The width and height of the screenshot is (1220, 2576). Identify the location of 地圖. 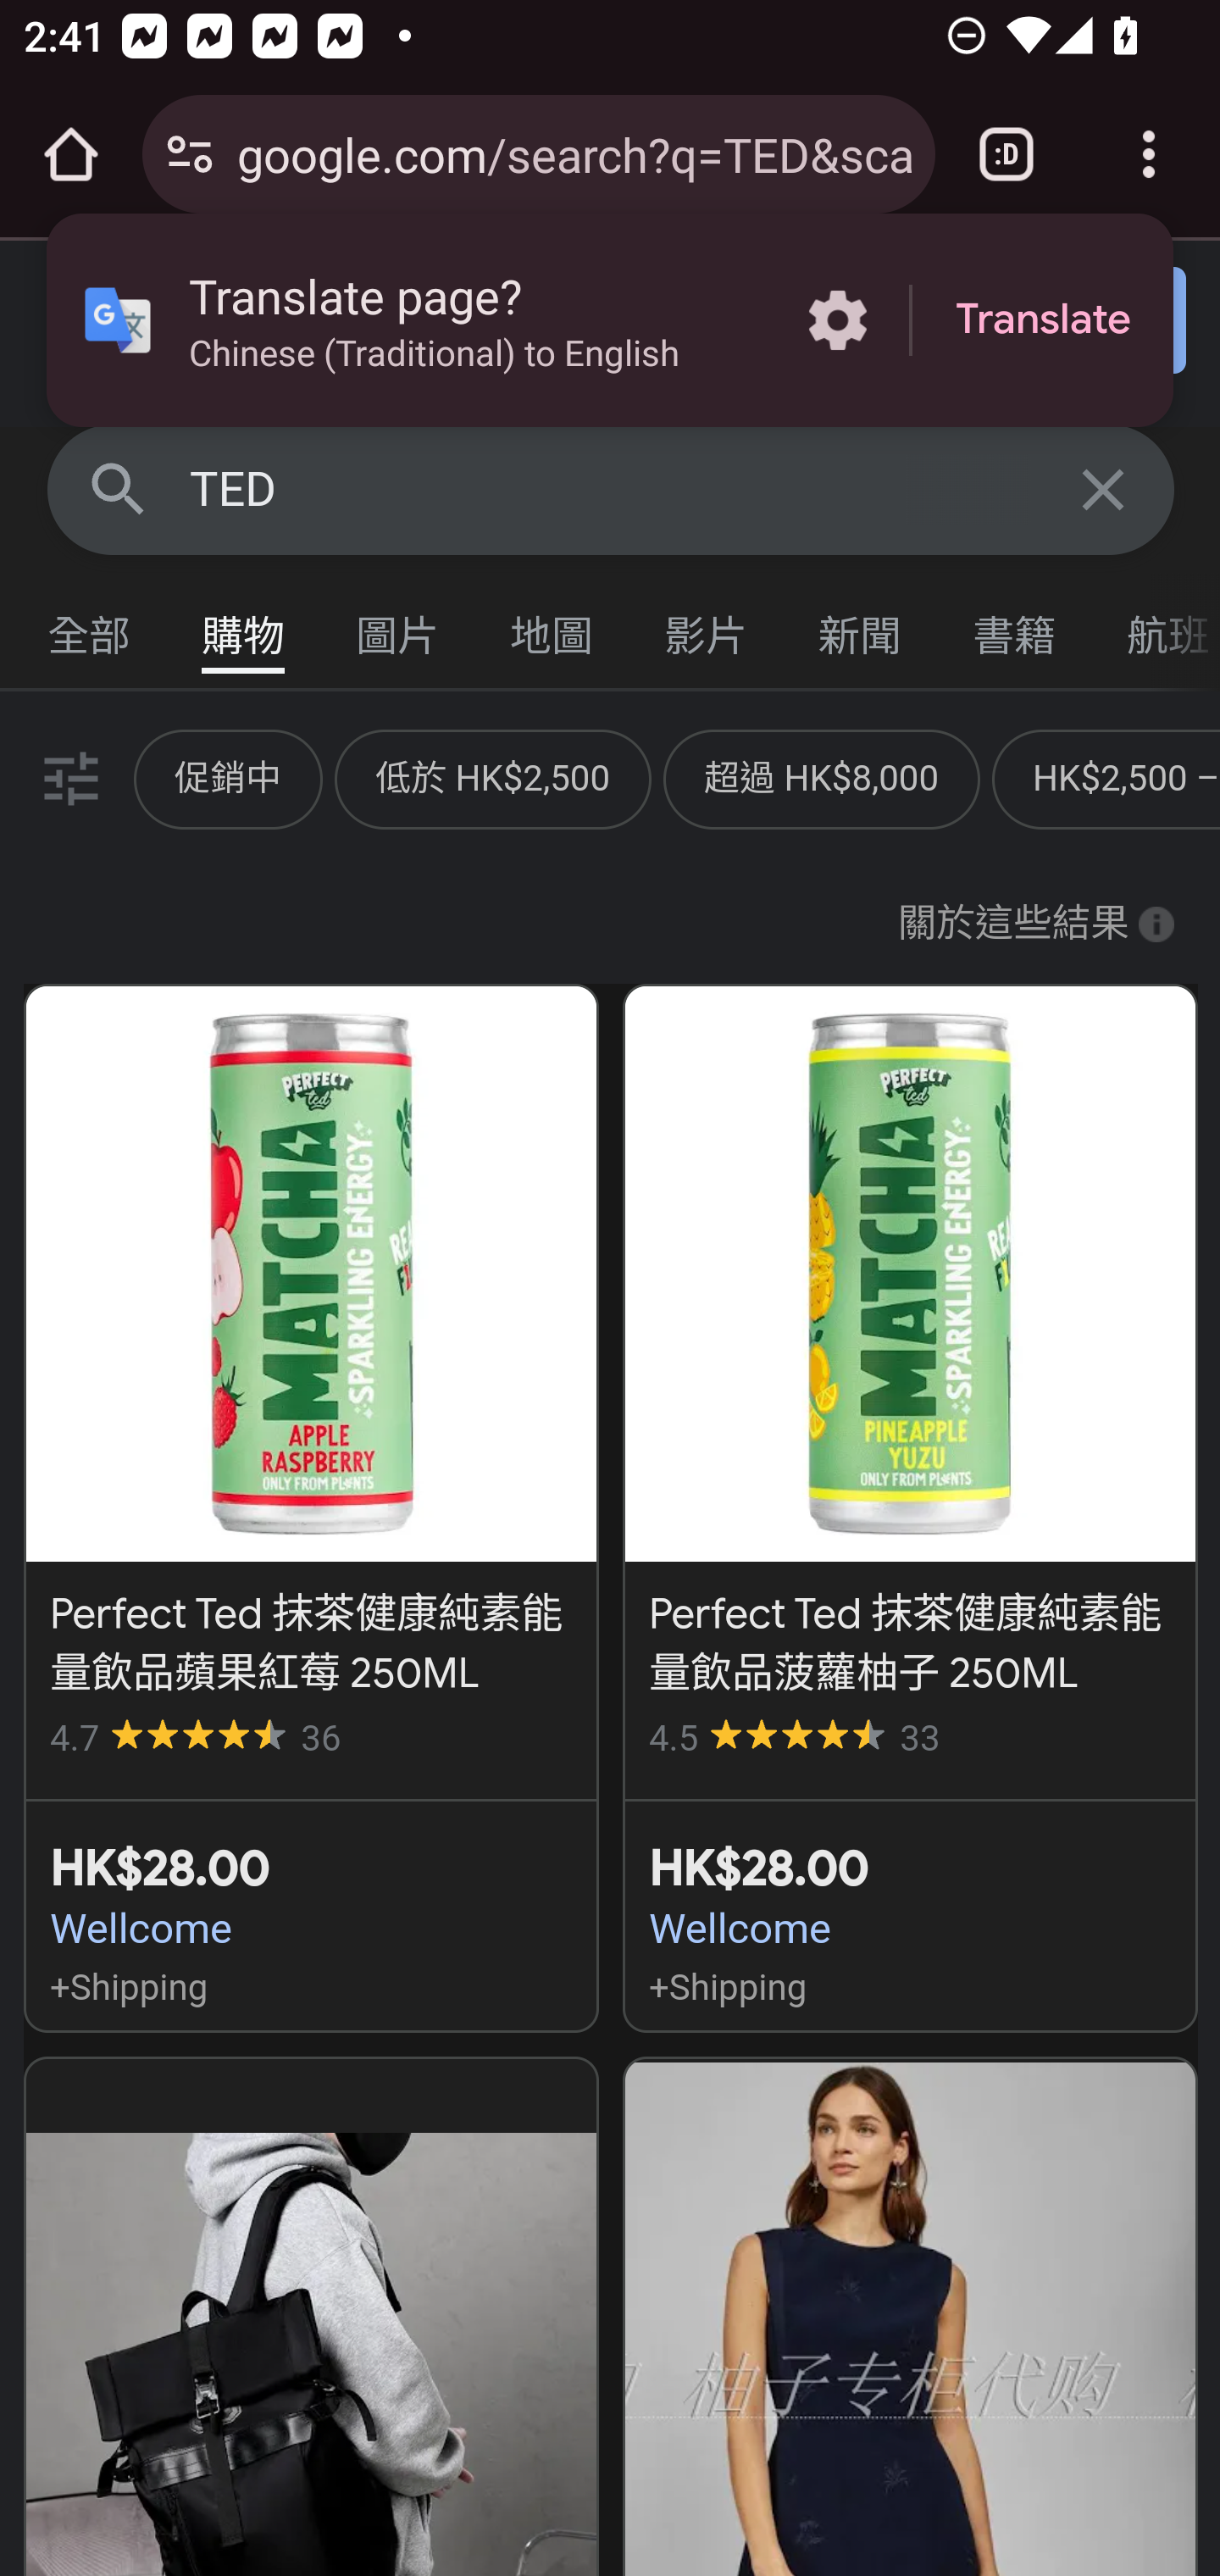
(552, 628).